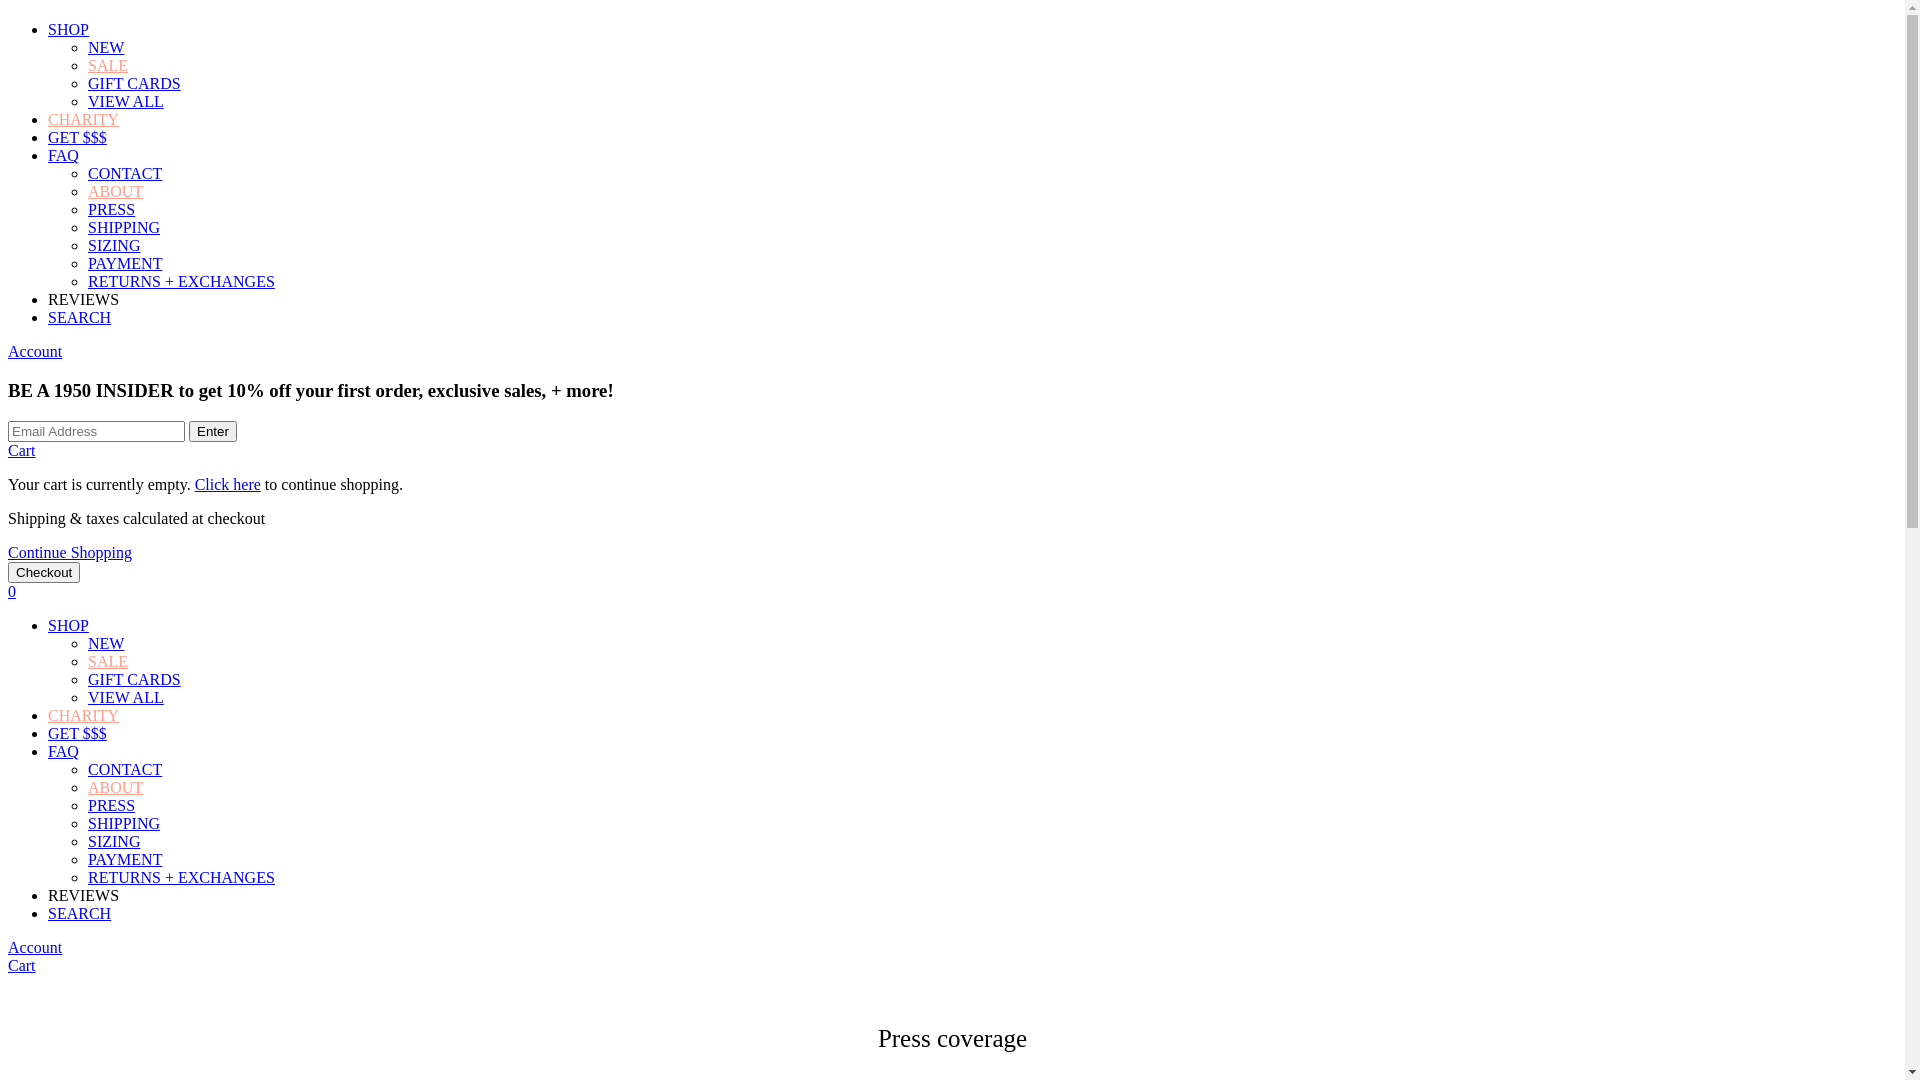 Image resolution: width=1920 pixels, height=1080 pixels. I want to click on SEARCH, so click(80, 318).